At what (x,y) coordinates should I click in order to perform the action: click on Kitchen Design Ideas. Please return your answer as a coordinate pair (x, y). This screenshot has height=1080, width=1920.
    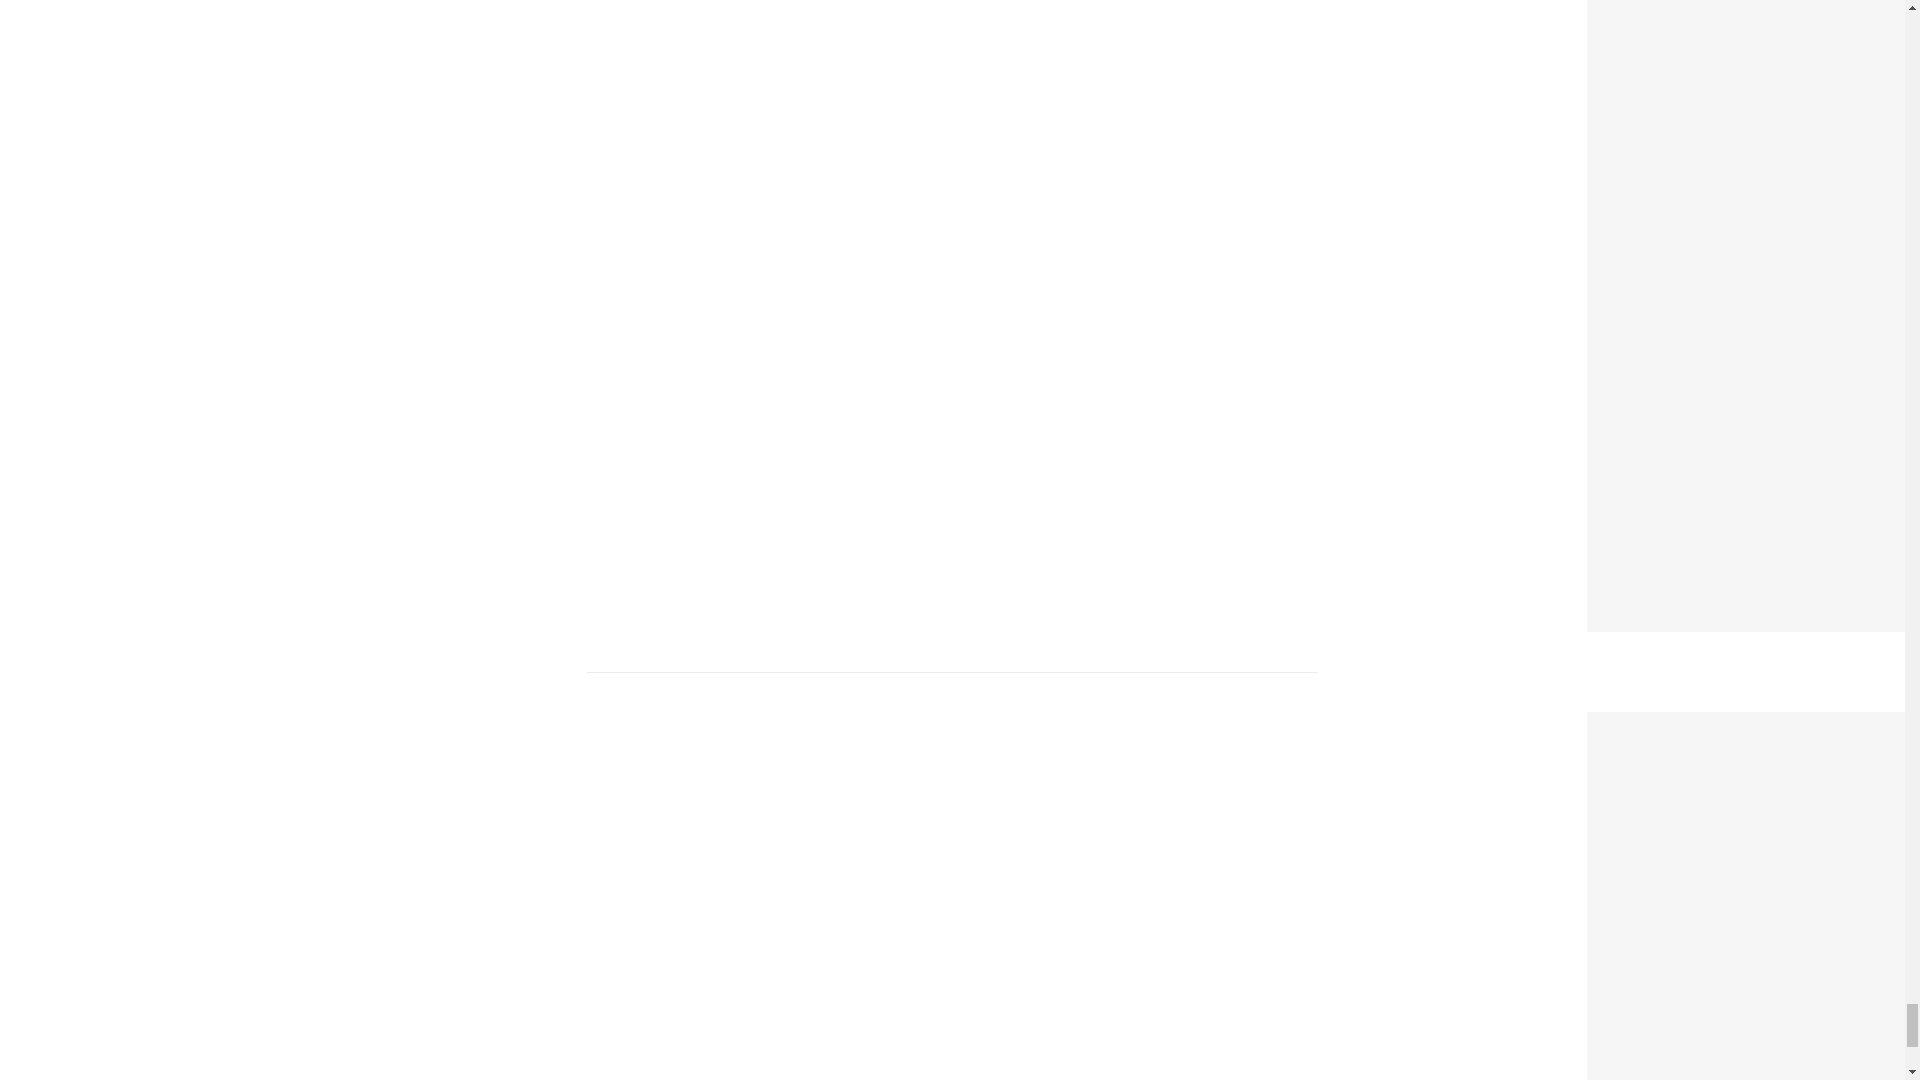
    Looking at the image, I should click on (1678, 724).